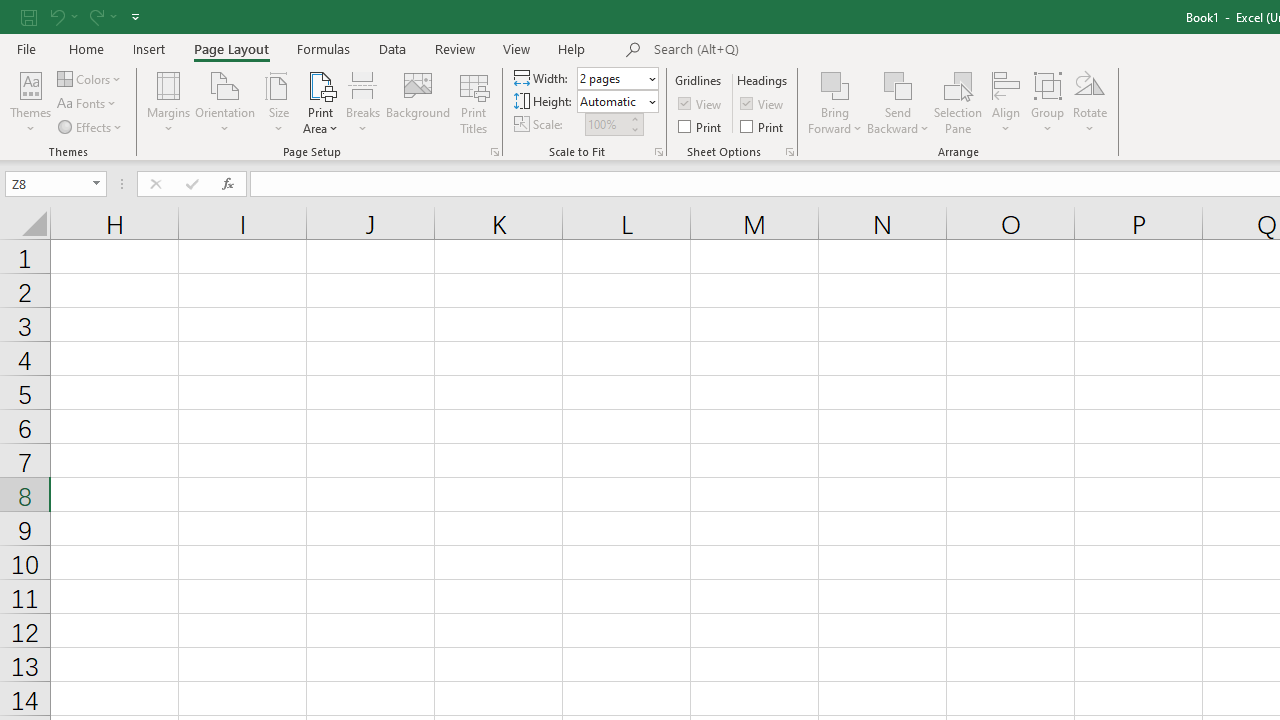  Describe the element at coordinates (88, 104) in the screenshot. I see `Fonts` at that location.